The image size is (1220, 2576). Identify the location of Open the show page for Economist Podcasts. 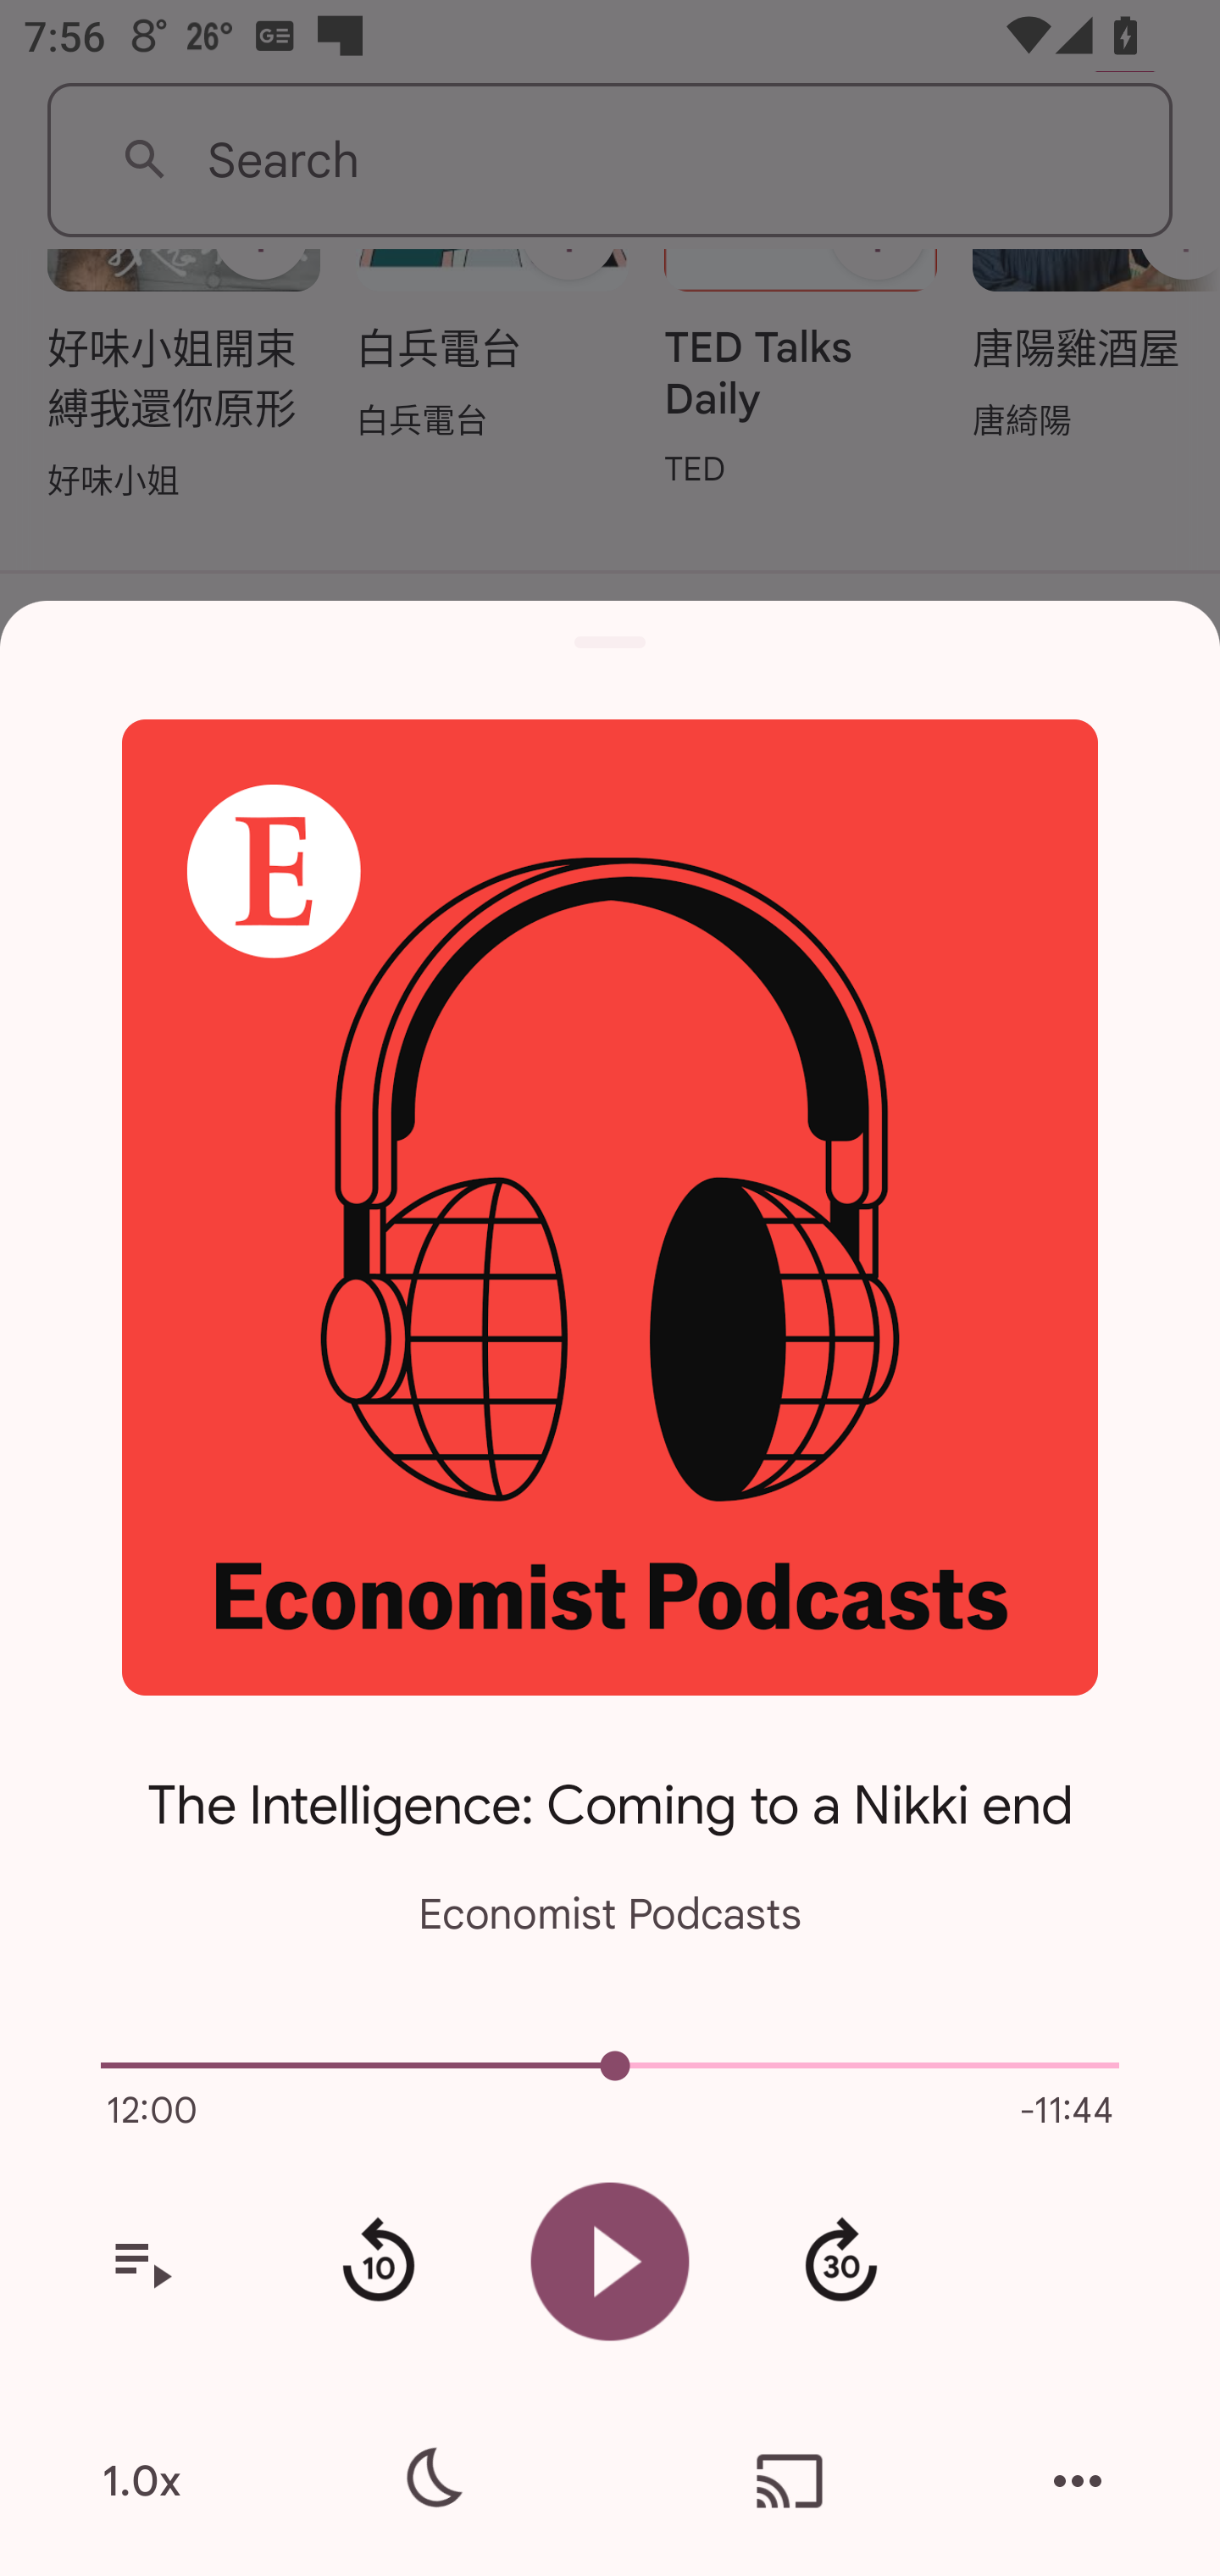
(610, 1207).